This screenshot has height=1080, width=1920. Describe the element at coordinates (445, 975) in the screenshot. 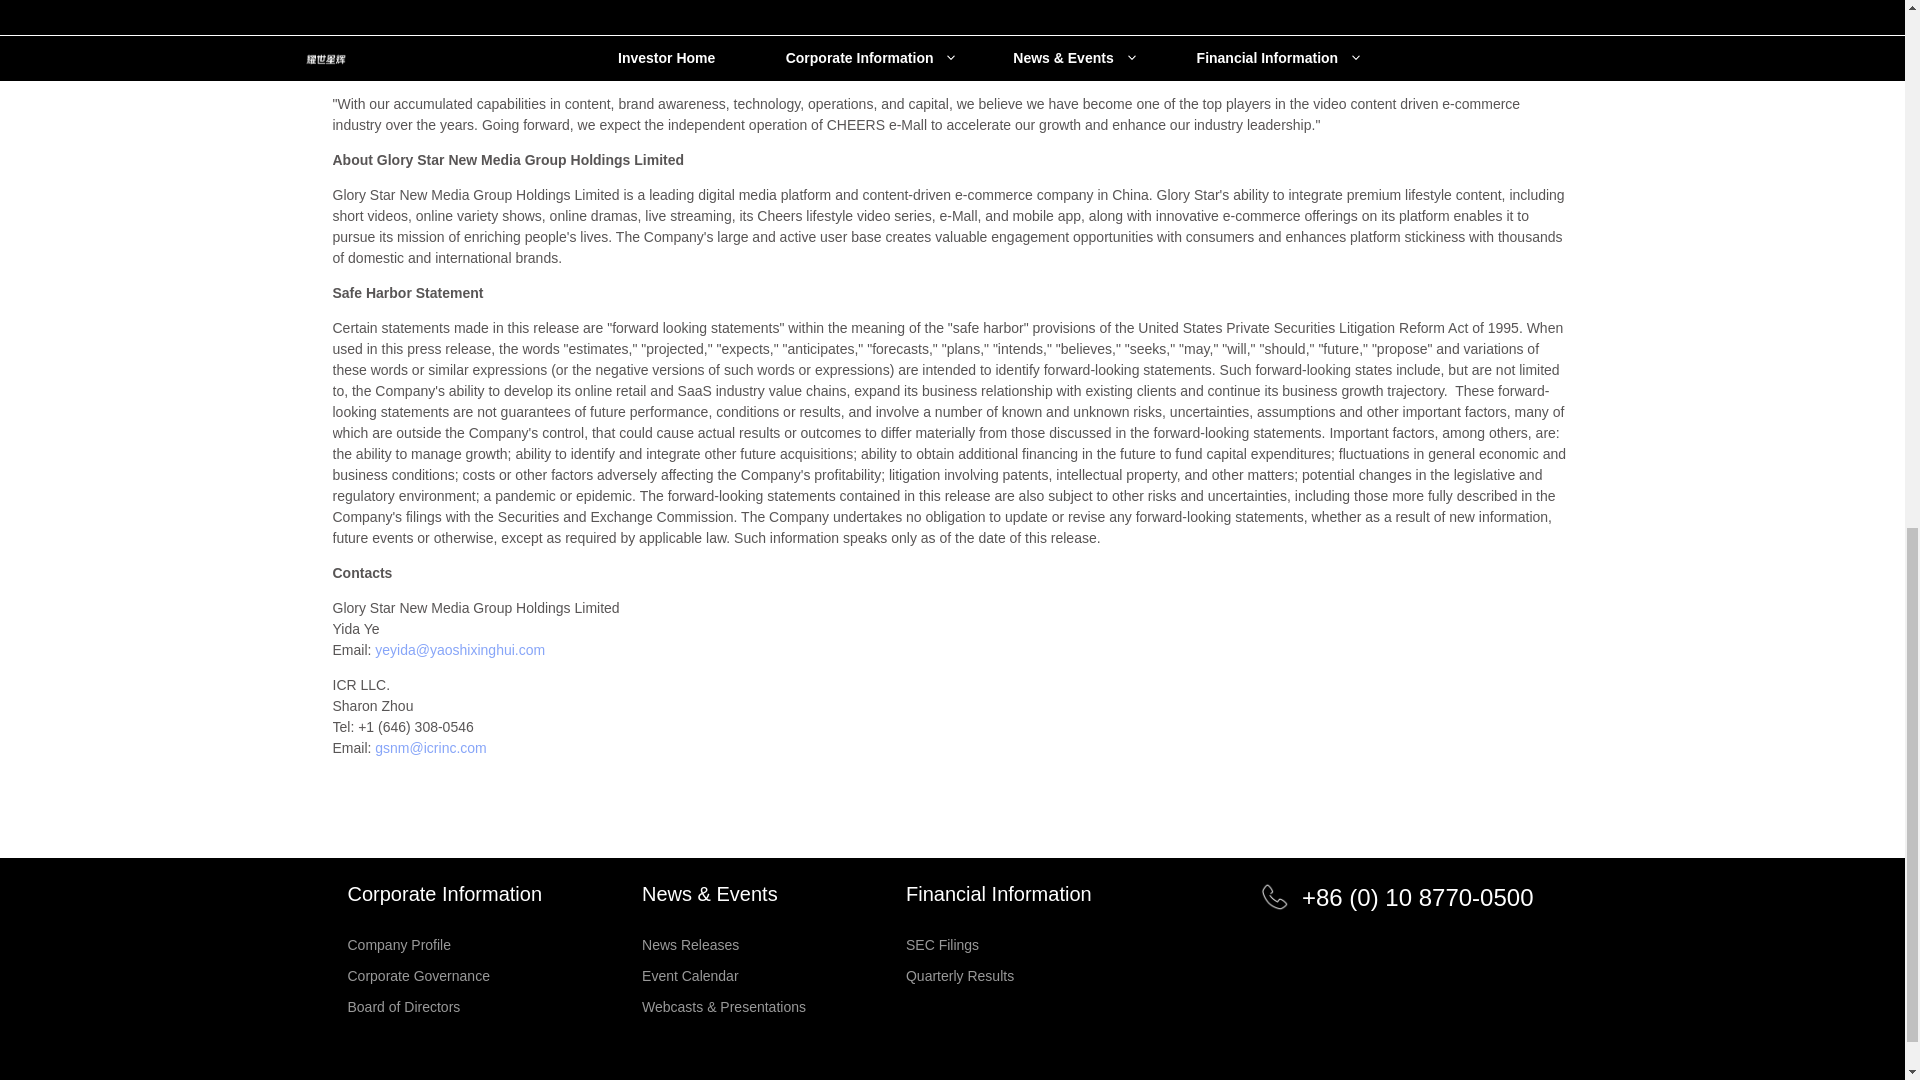

I see `Corporate Governance` at that location.